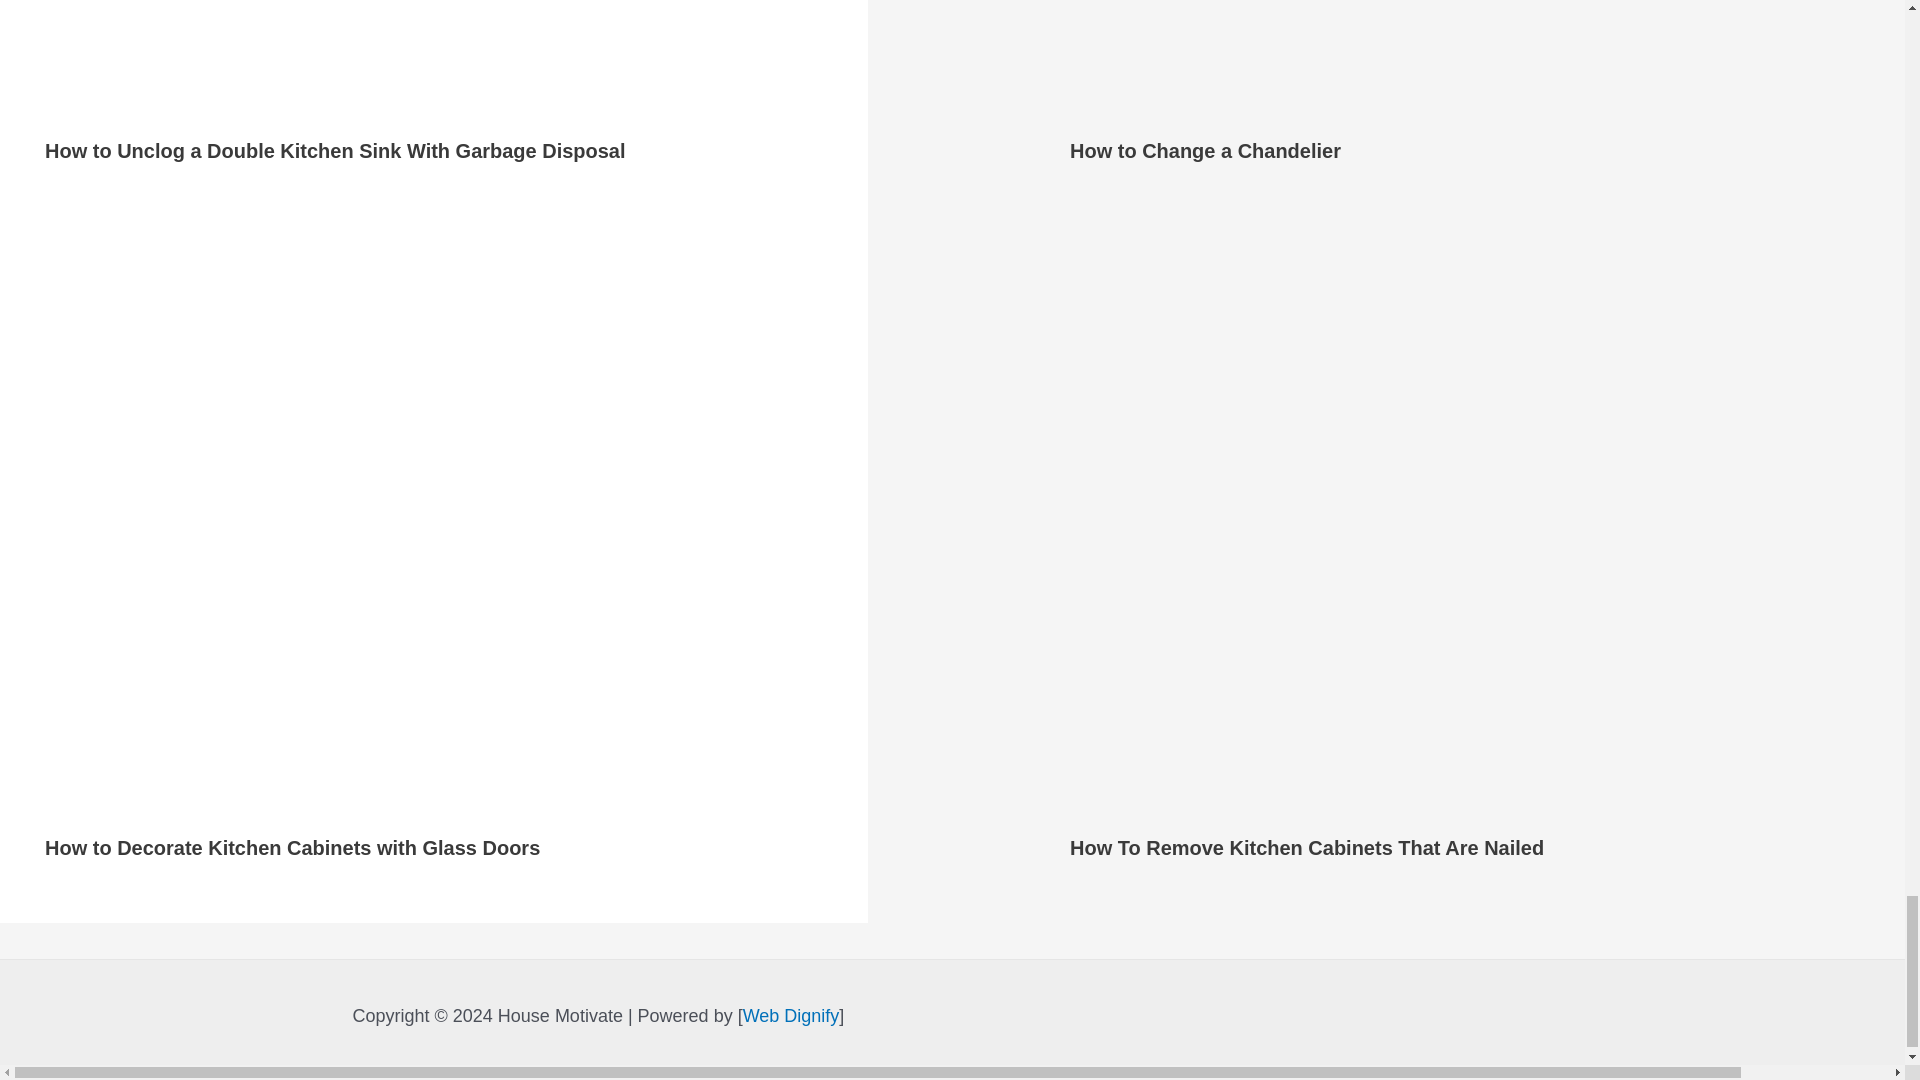 This screenshot has width=1920, height=1080. Describe the element at coordinates (1204, 151) in the screenshot. I see `How to Change a Chandelier` at that location.